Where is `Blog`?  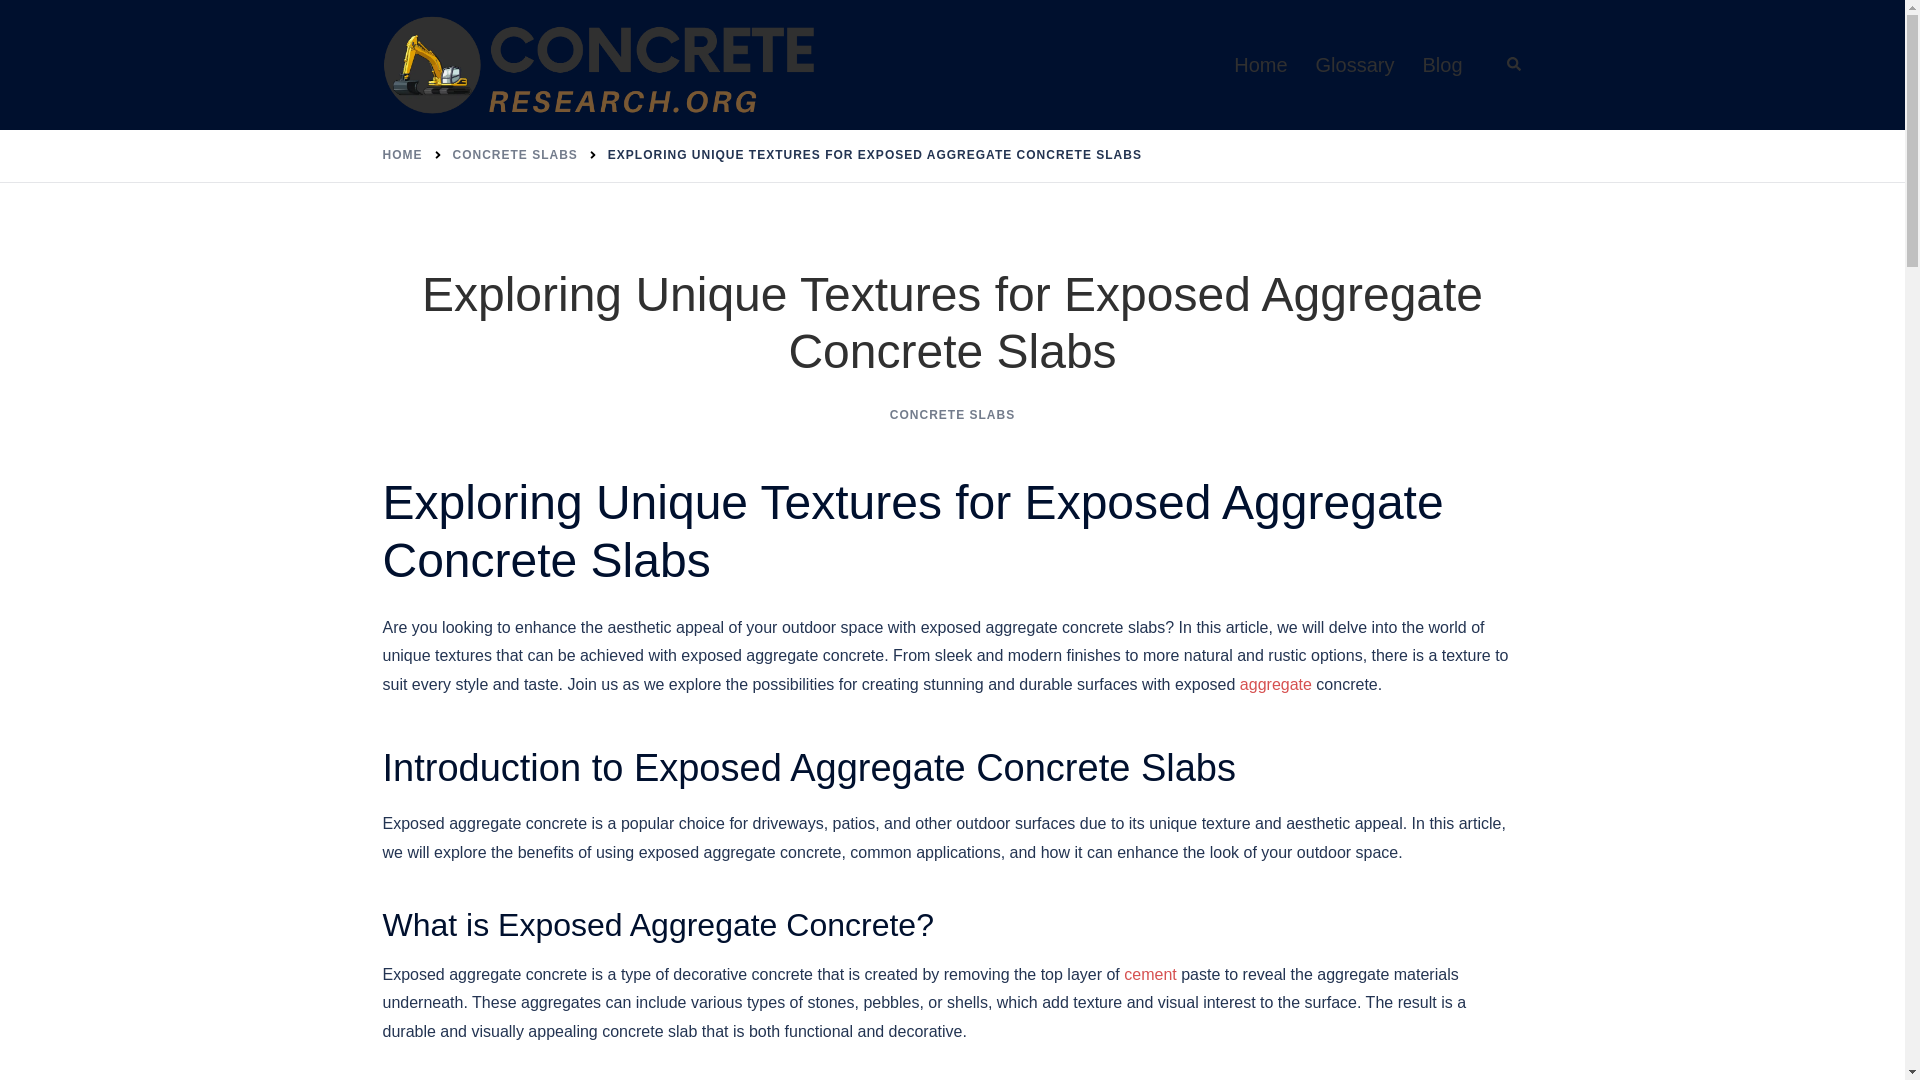
Blog is located at coordinates (1442, 65).